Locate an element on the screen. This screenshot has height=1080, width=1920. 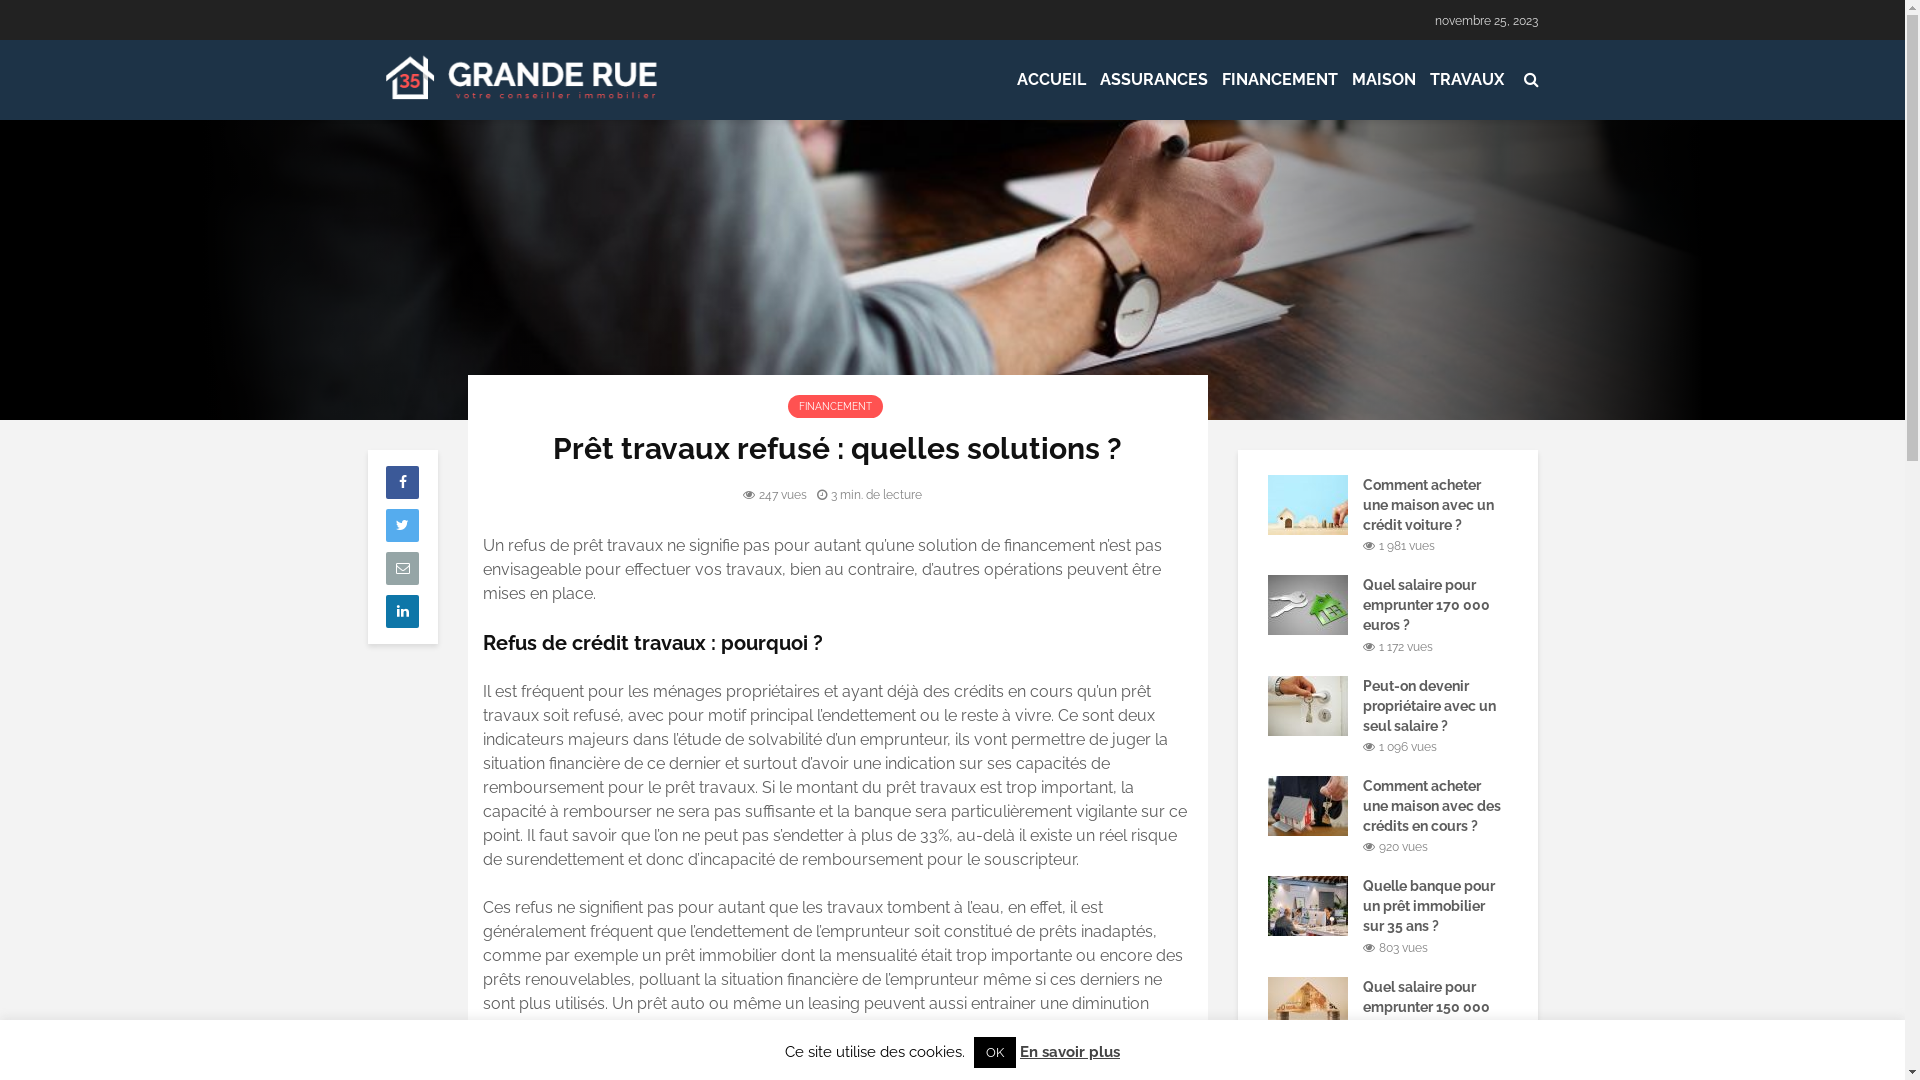
ASSURANCES is located at coordinates (1153, 80).